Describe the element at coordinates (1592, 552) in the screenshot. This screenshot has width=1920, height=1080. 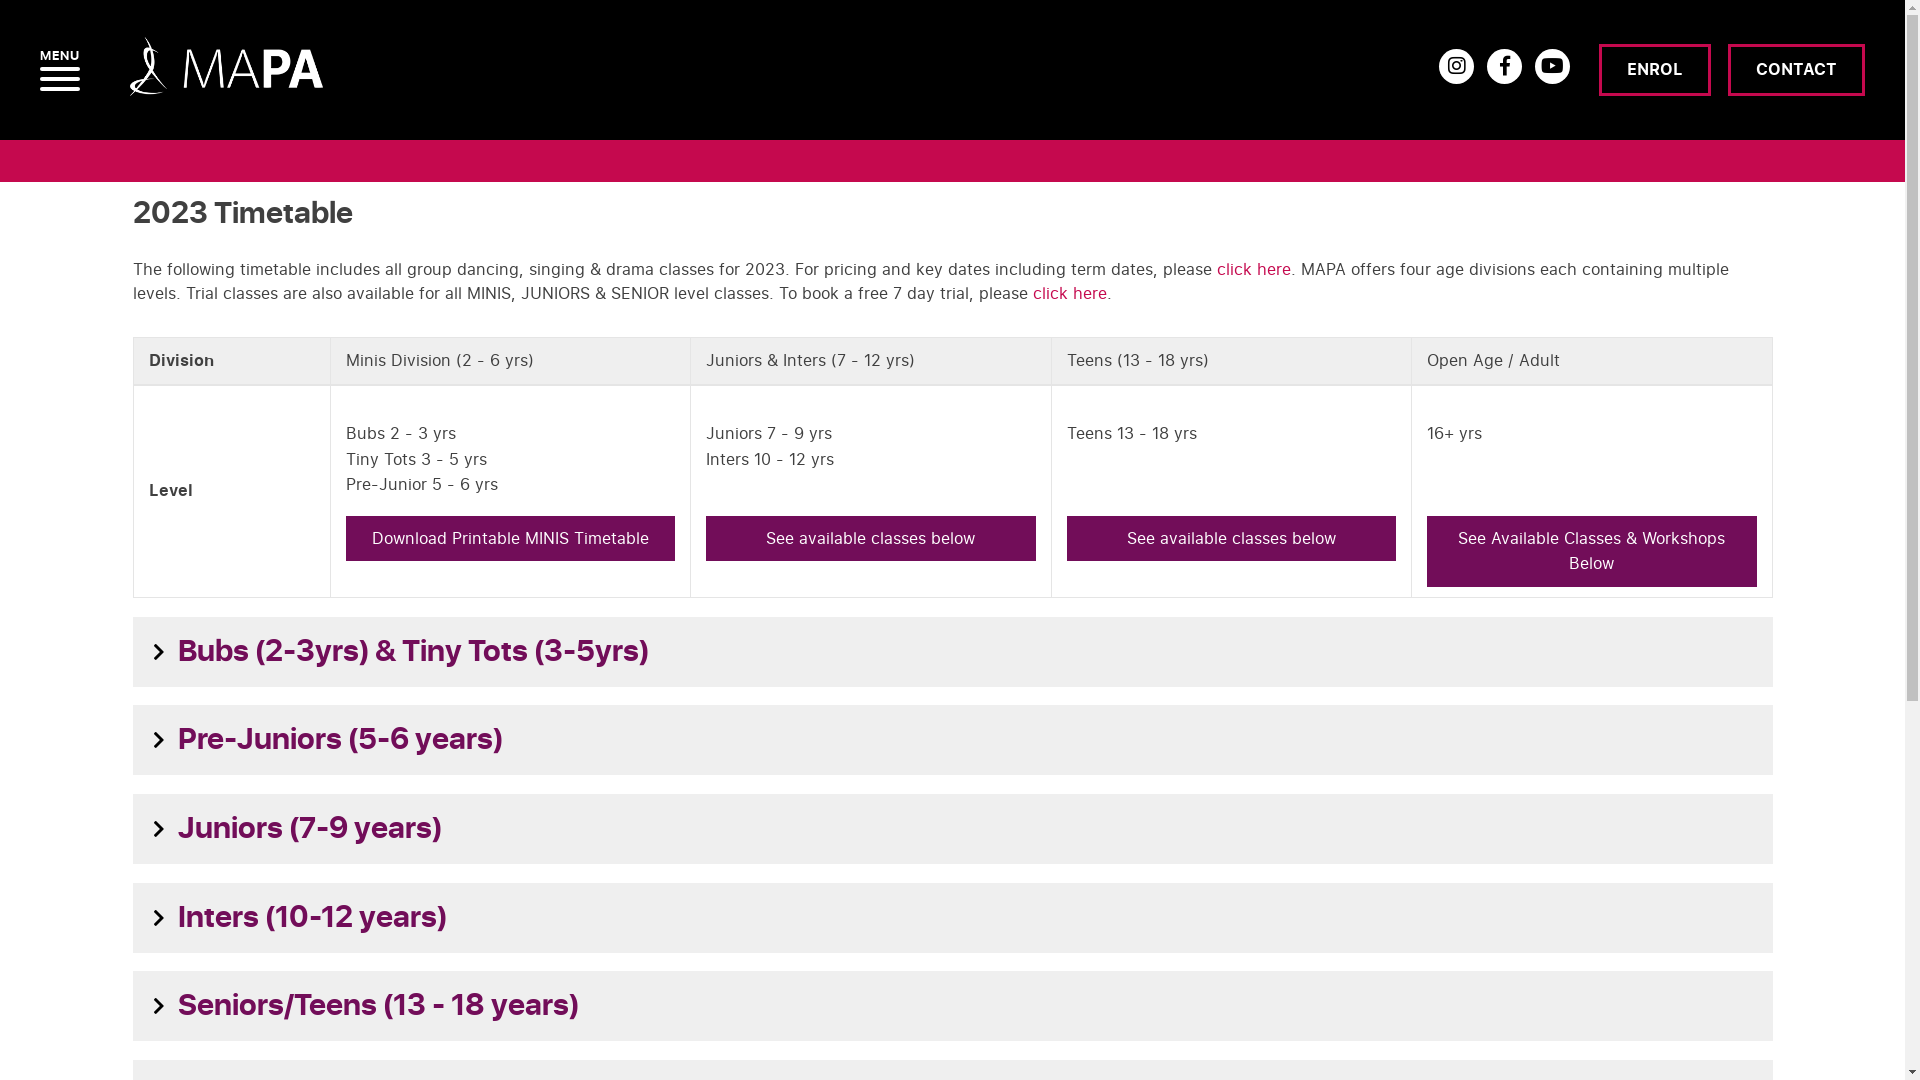
I see `See Available Classes & Workshops Below` at that location.